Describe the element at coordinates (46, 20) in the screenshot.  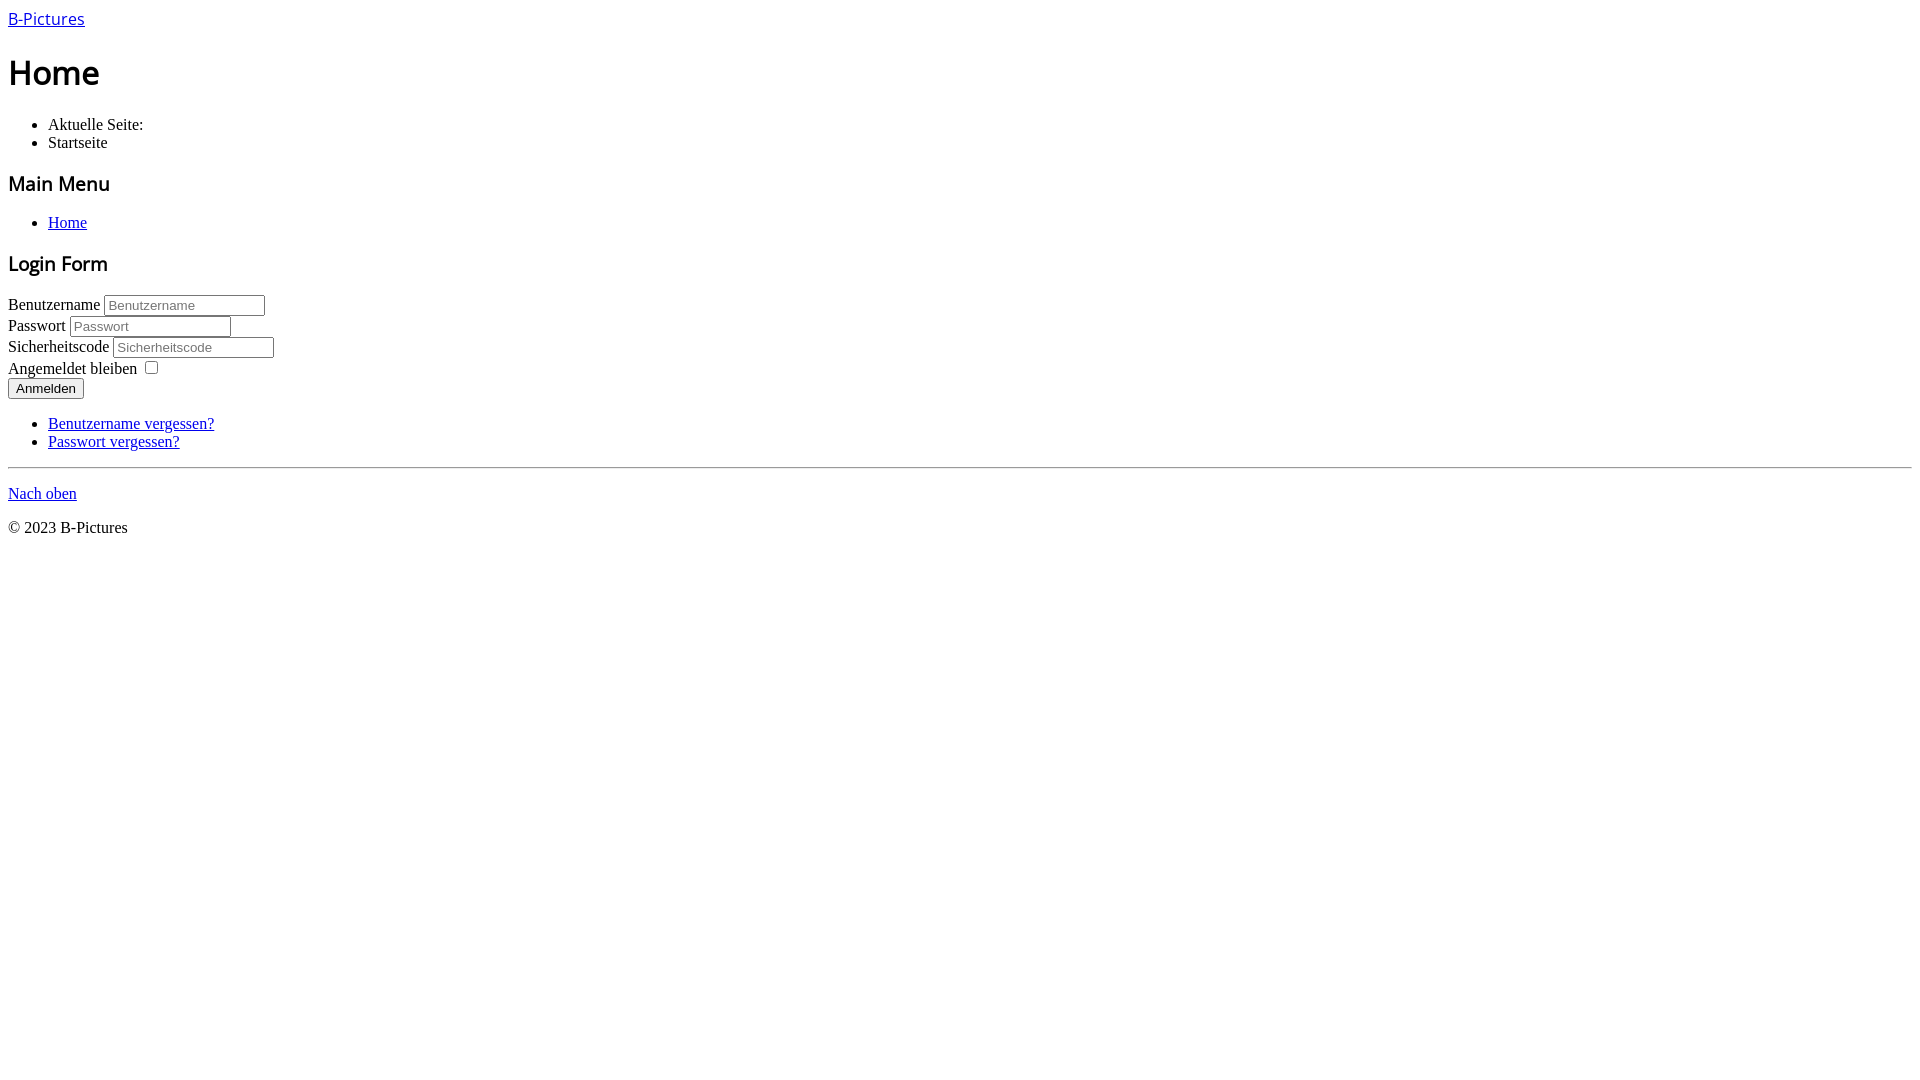
I see `B-Pictures` at that location.